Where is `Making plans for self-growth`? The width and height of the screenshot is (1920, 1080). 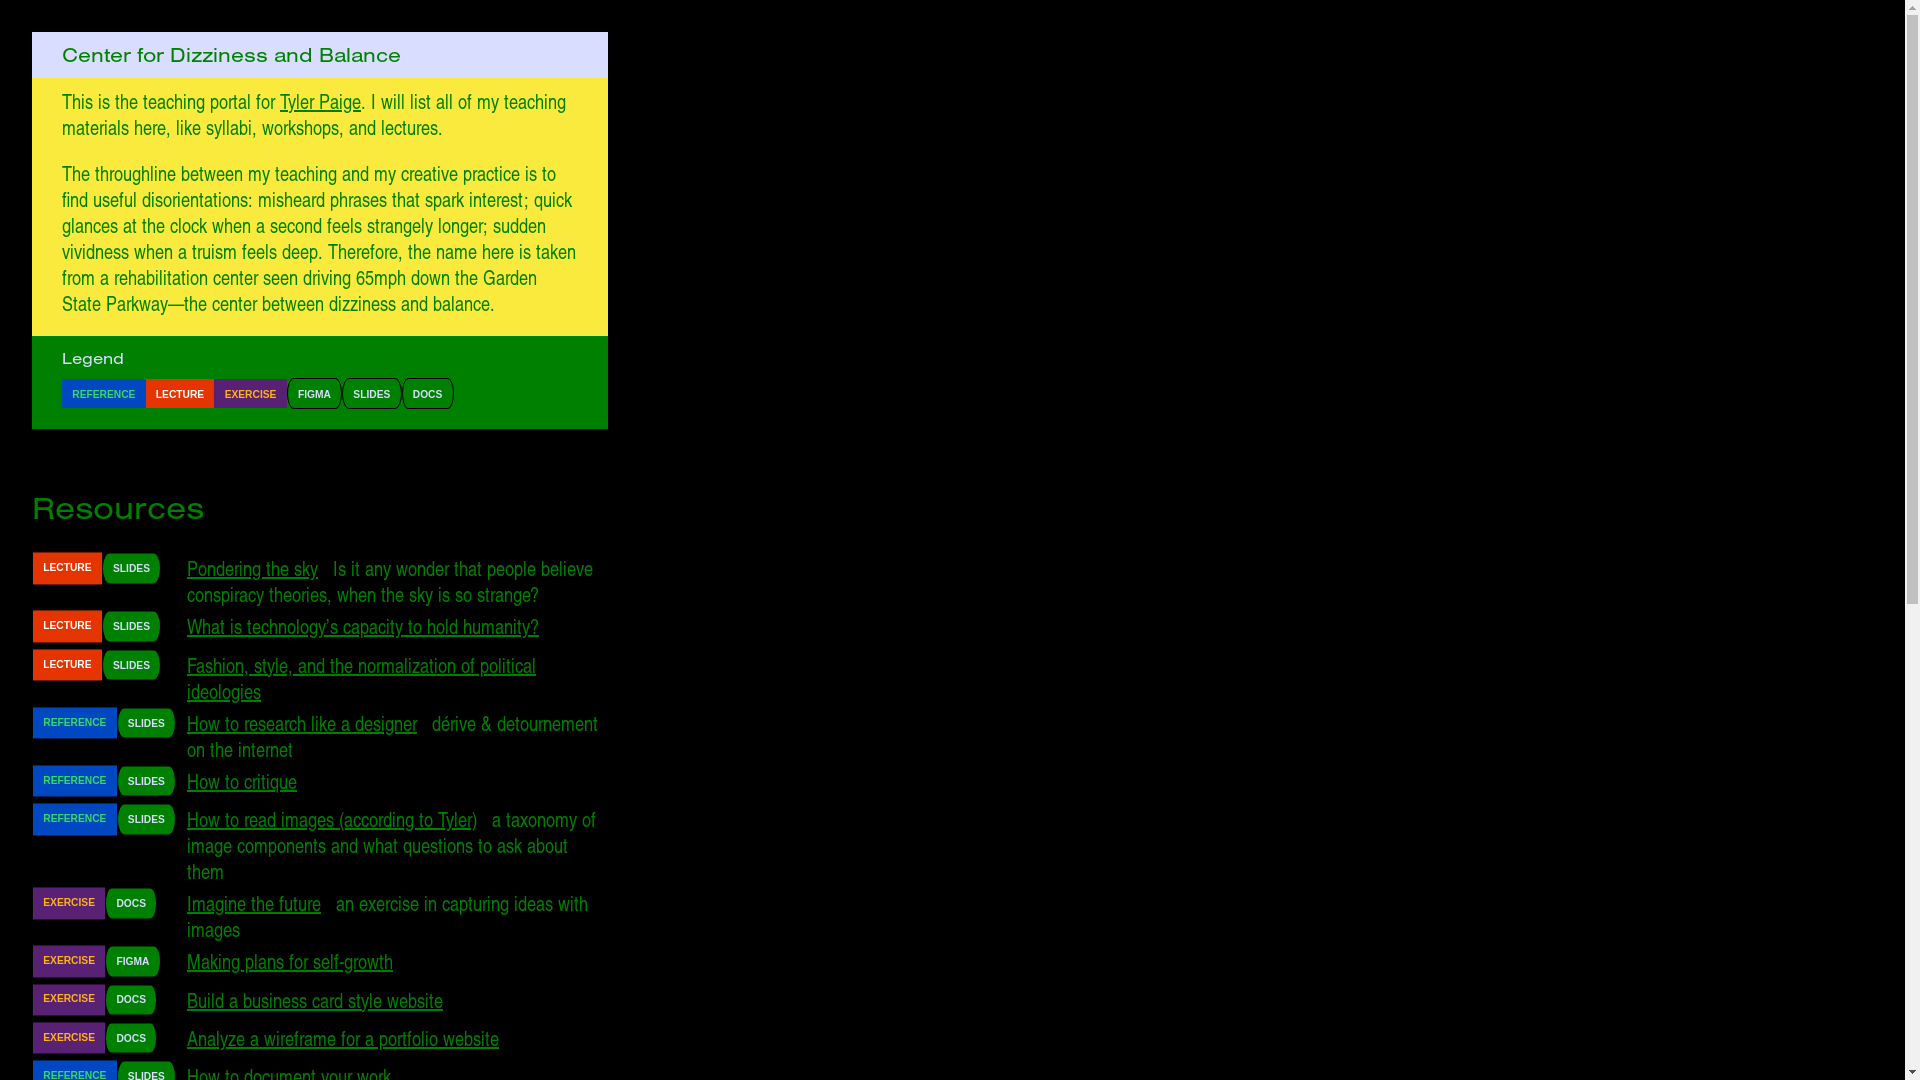
Making plans for self-growth is located at coordinates (290, 961).